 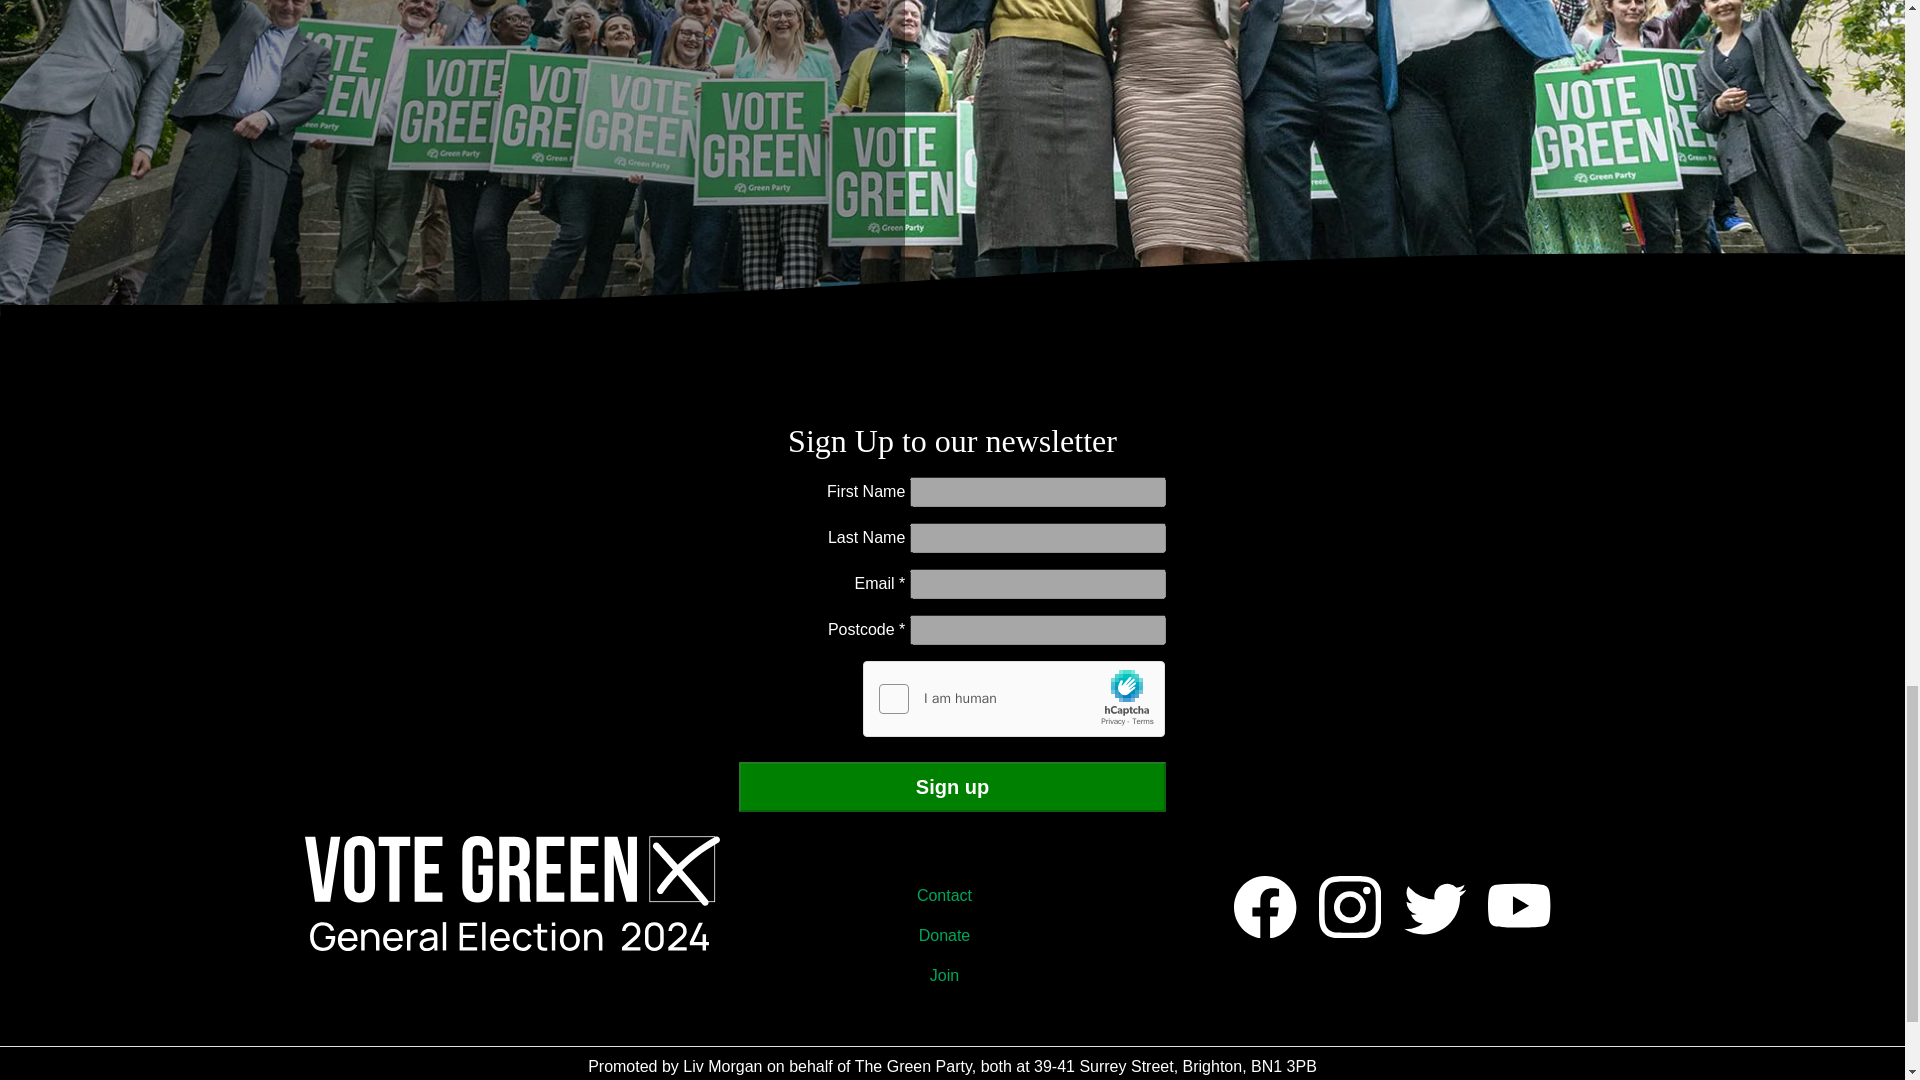 I want to click on Widget containing checkbox for hCaptcha security challenge, so click(x=1014, y=699).